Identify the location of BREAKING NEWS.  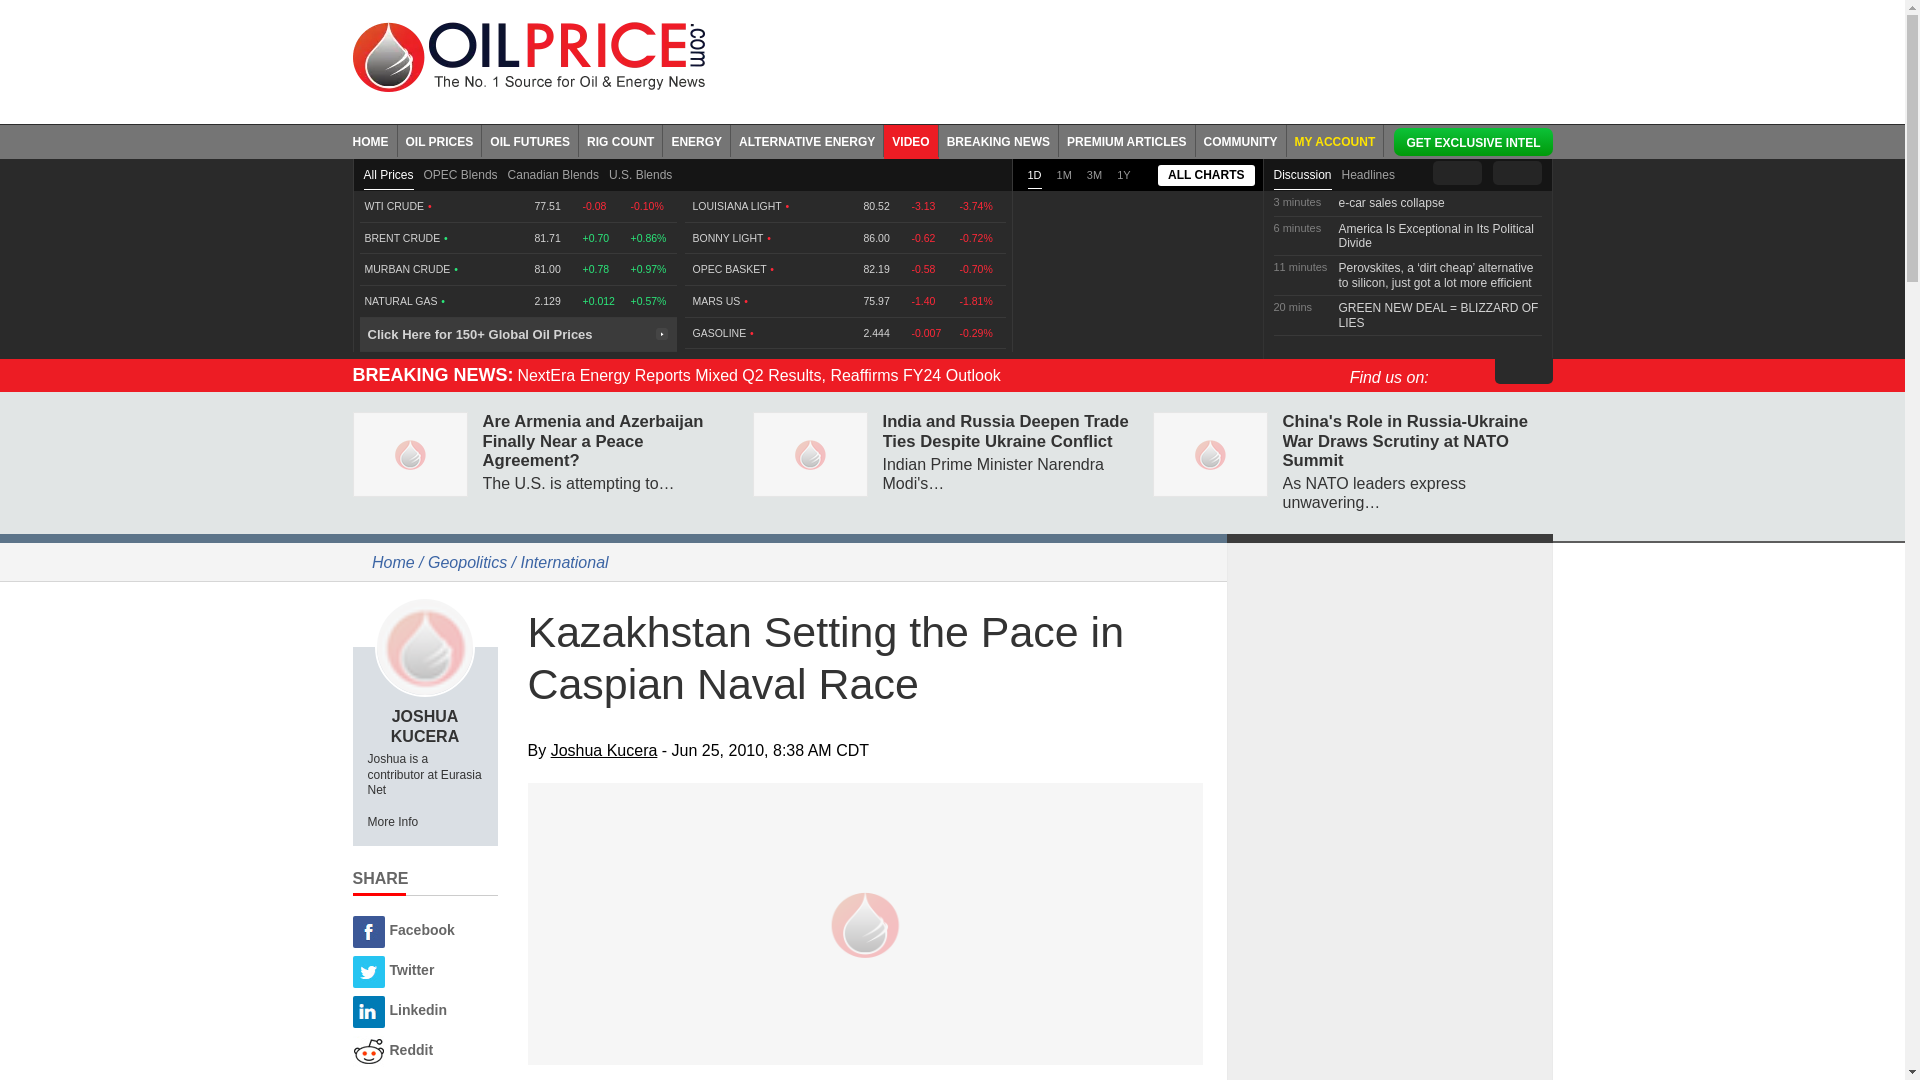
(998, 140).